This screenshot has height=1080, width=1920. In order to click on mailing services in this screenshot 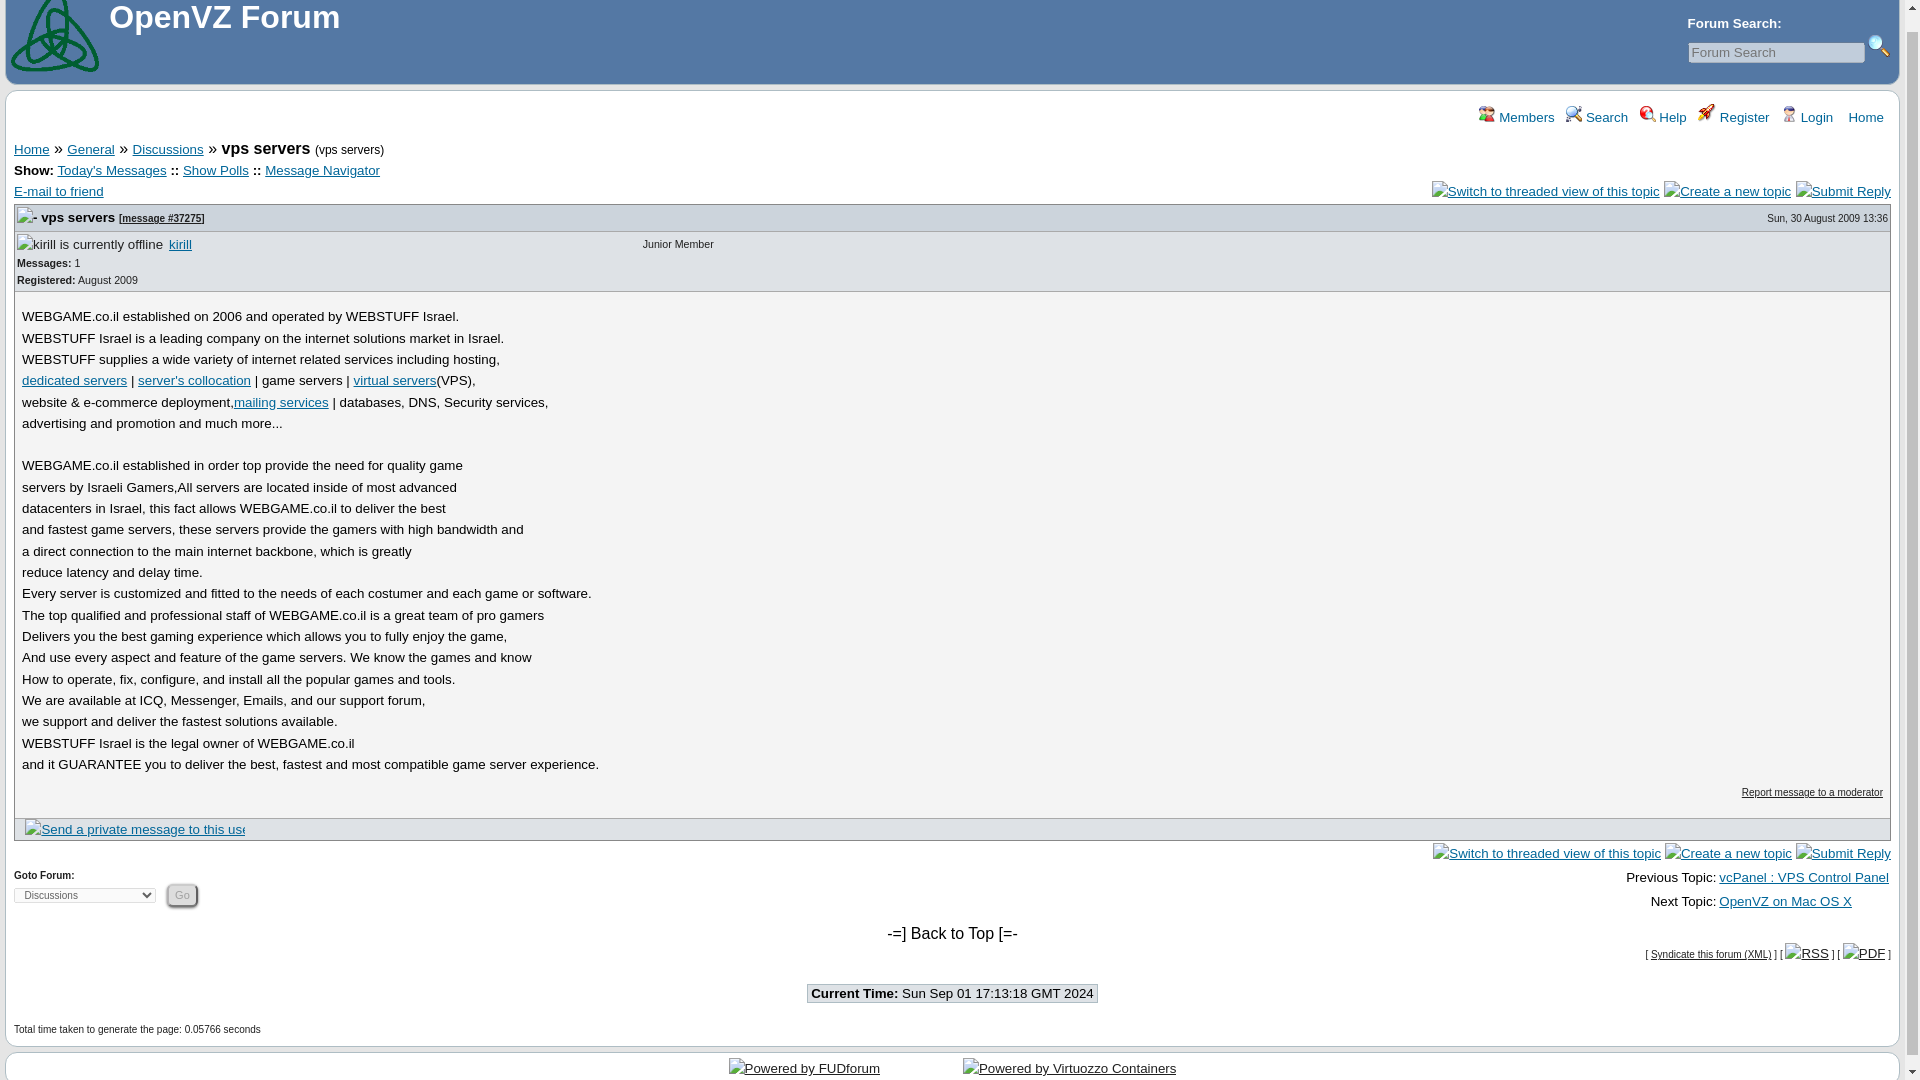, I will do `click(281, 402)`.